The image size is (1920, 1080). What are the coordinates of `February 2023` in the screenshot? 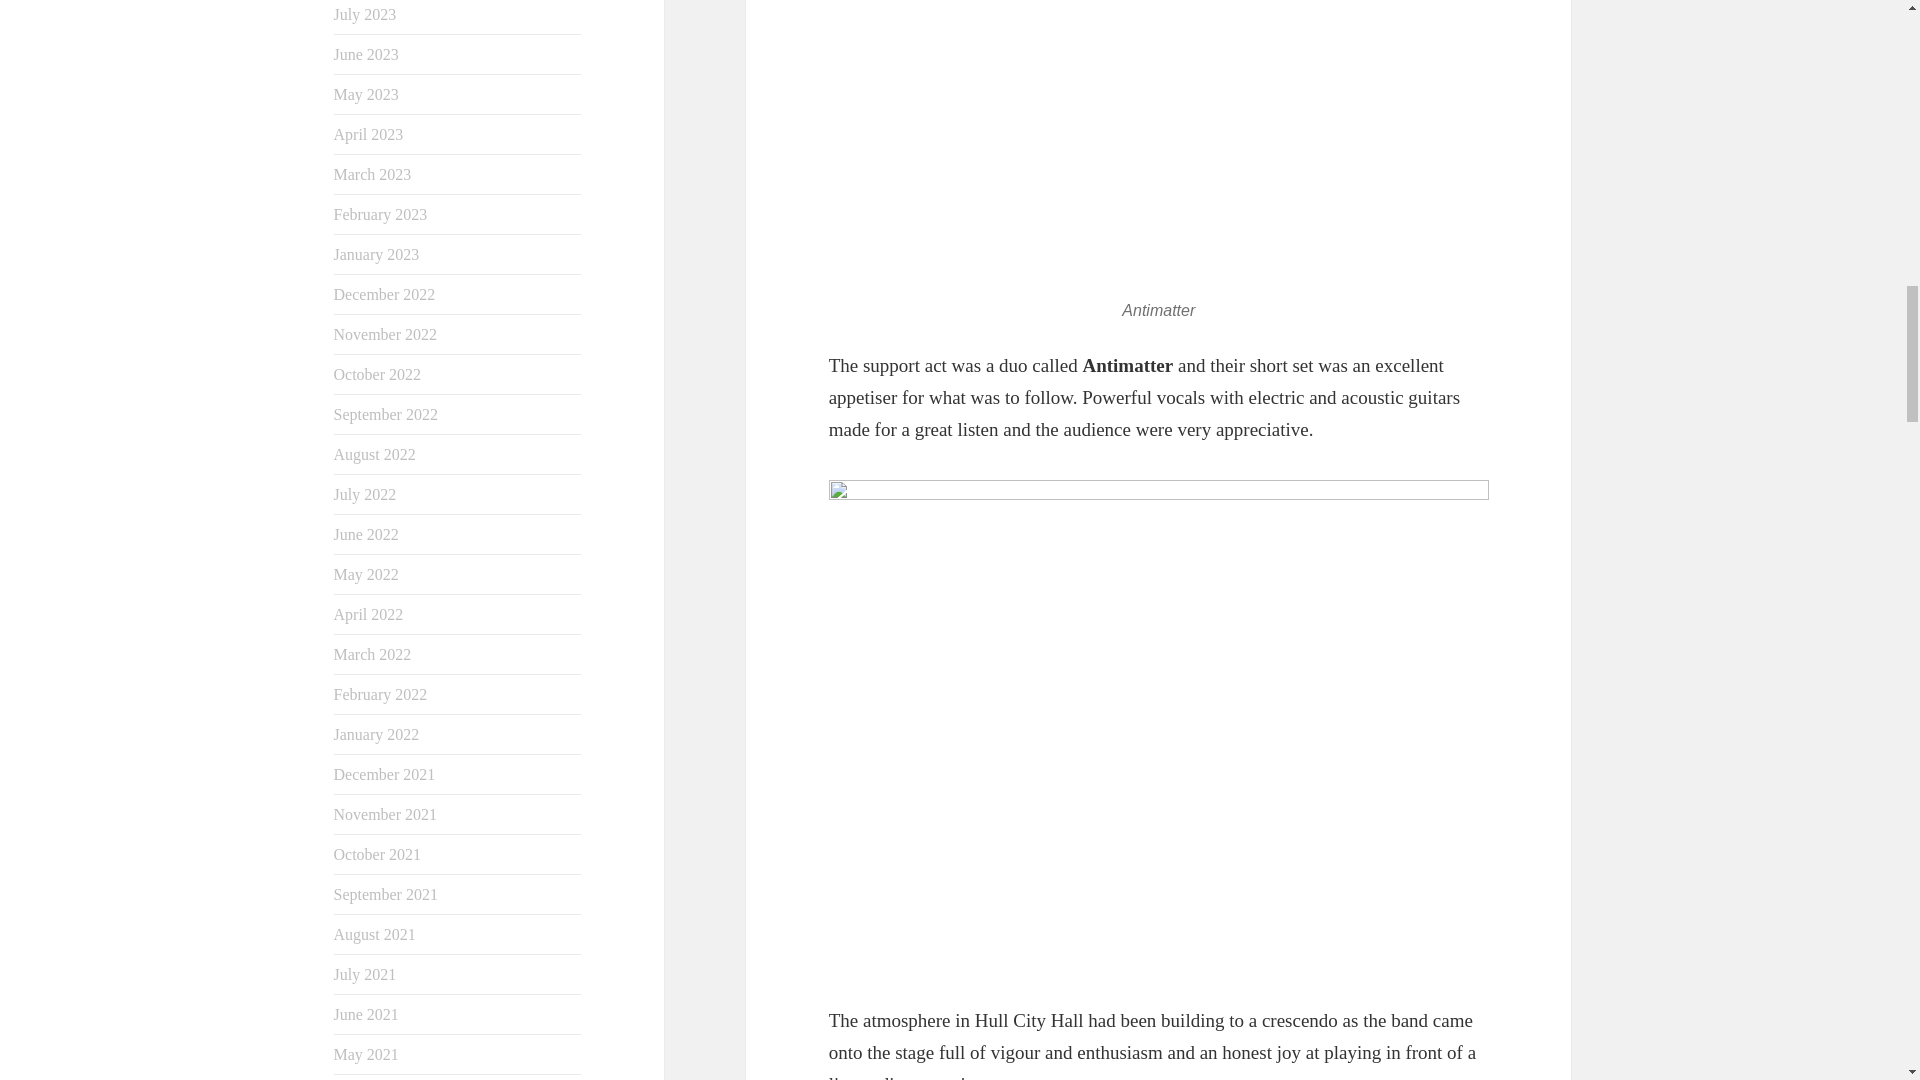 It's located at (381, 214).